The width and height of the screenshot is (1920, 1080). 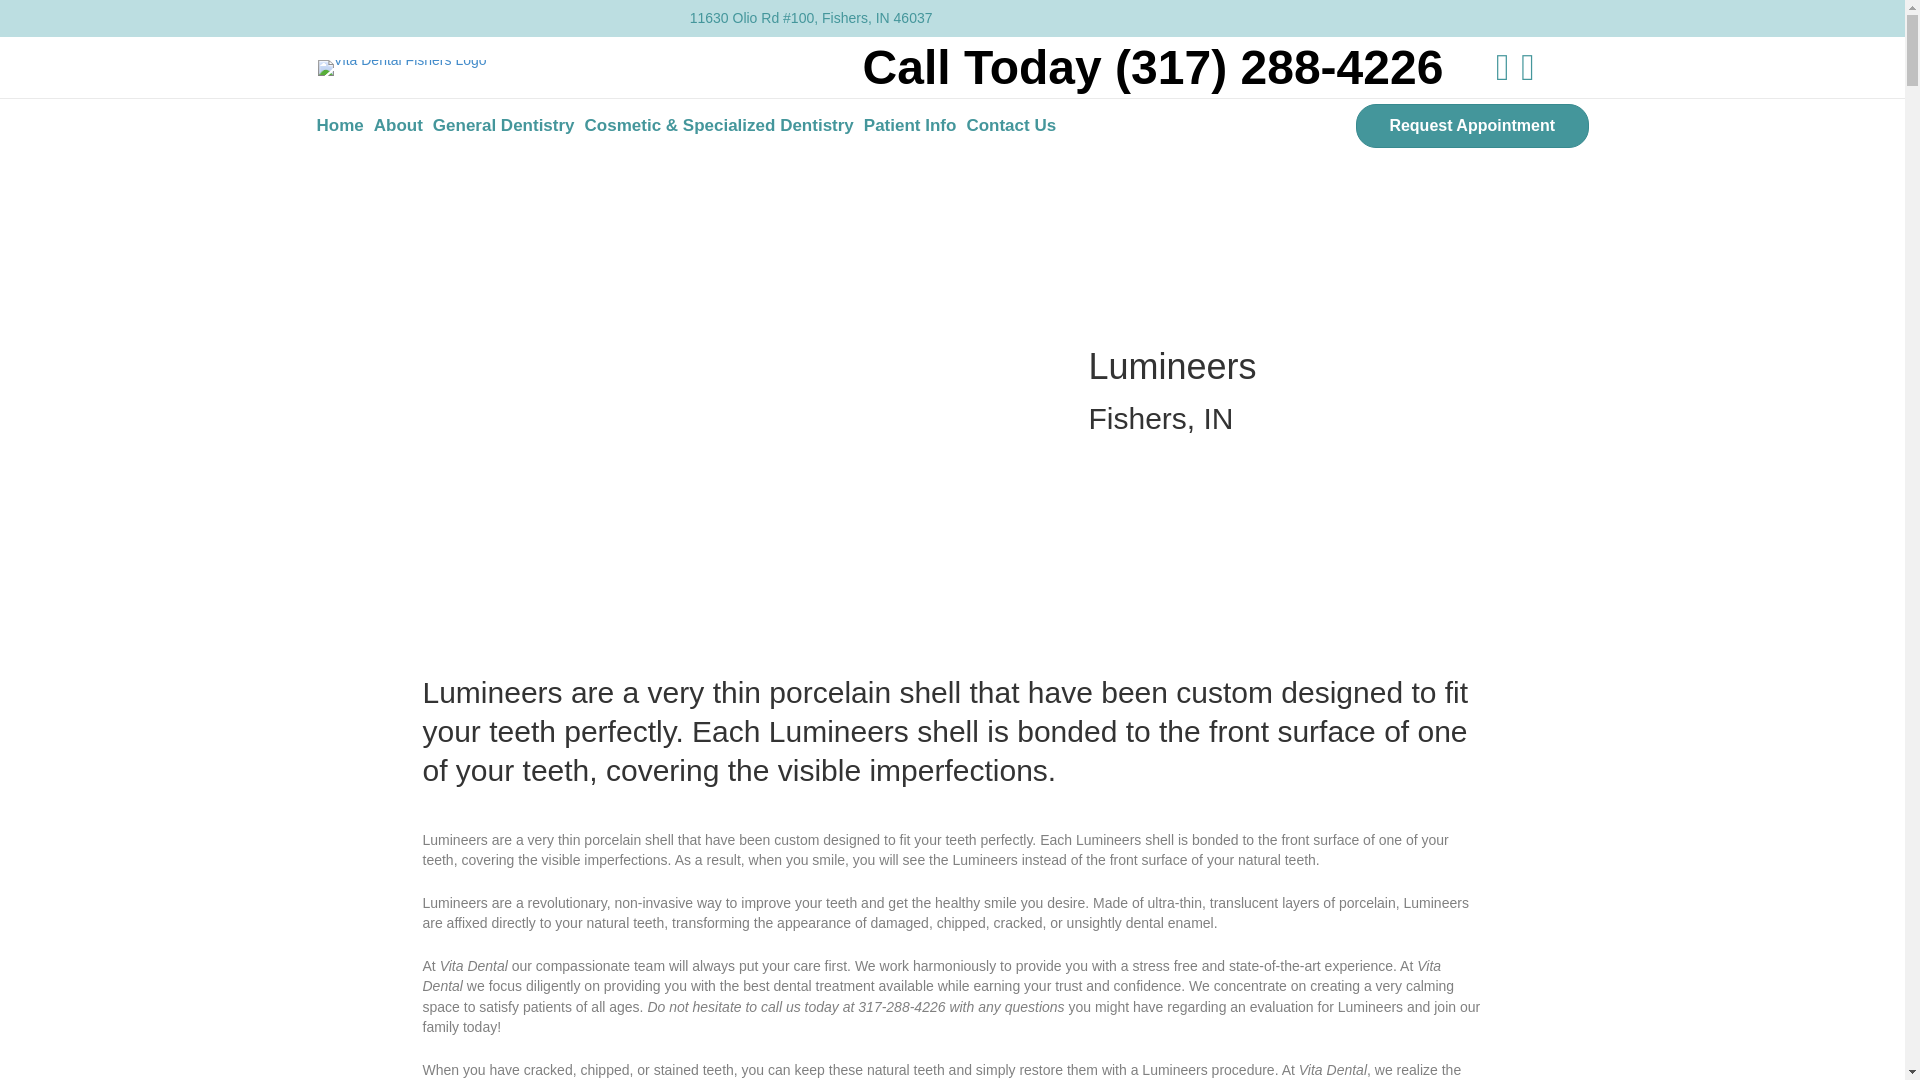 What do you see at coordinates (910, 125) in the screenshot?
I see `Patient Info` at bounding box center [910, 125].